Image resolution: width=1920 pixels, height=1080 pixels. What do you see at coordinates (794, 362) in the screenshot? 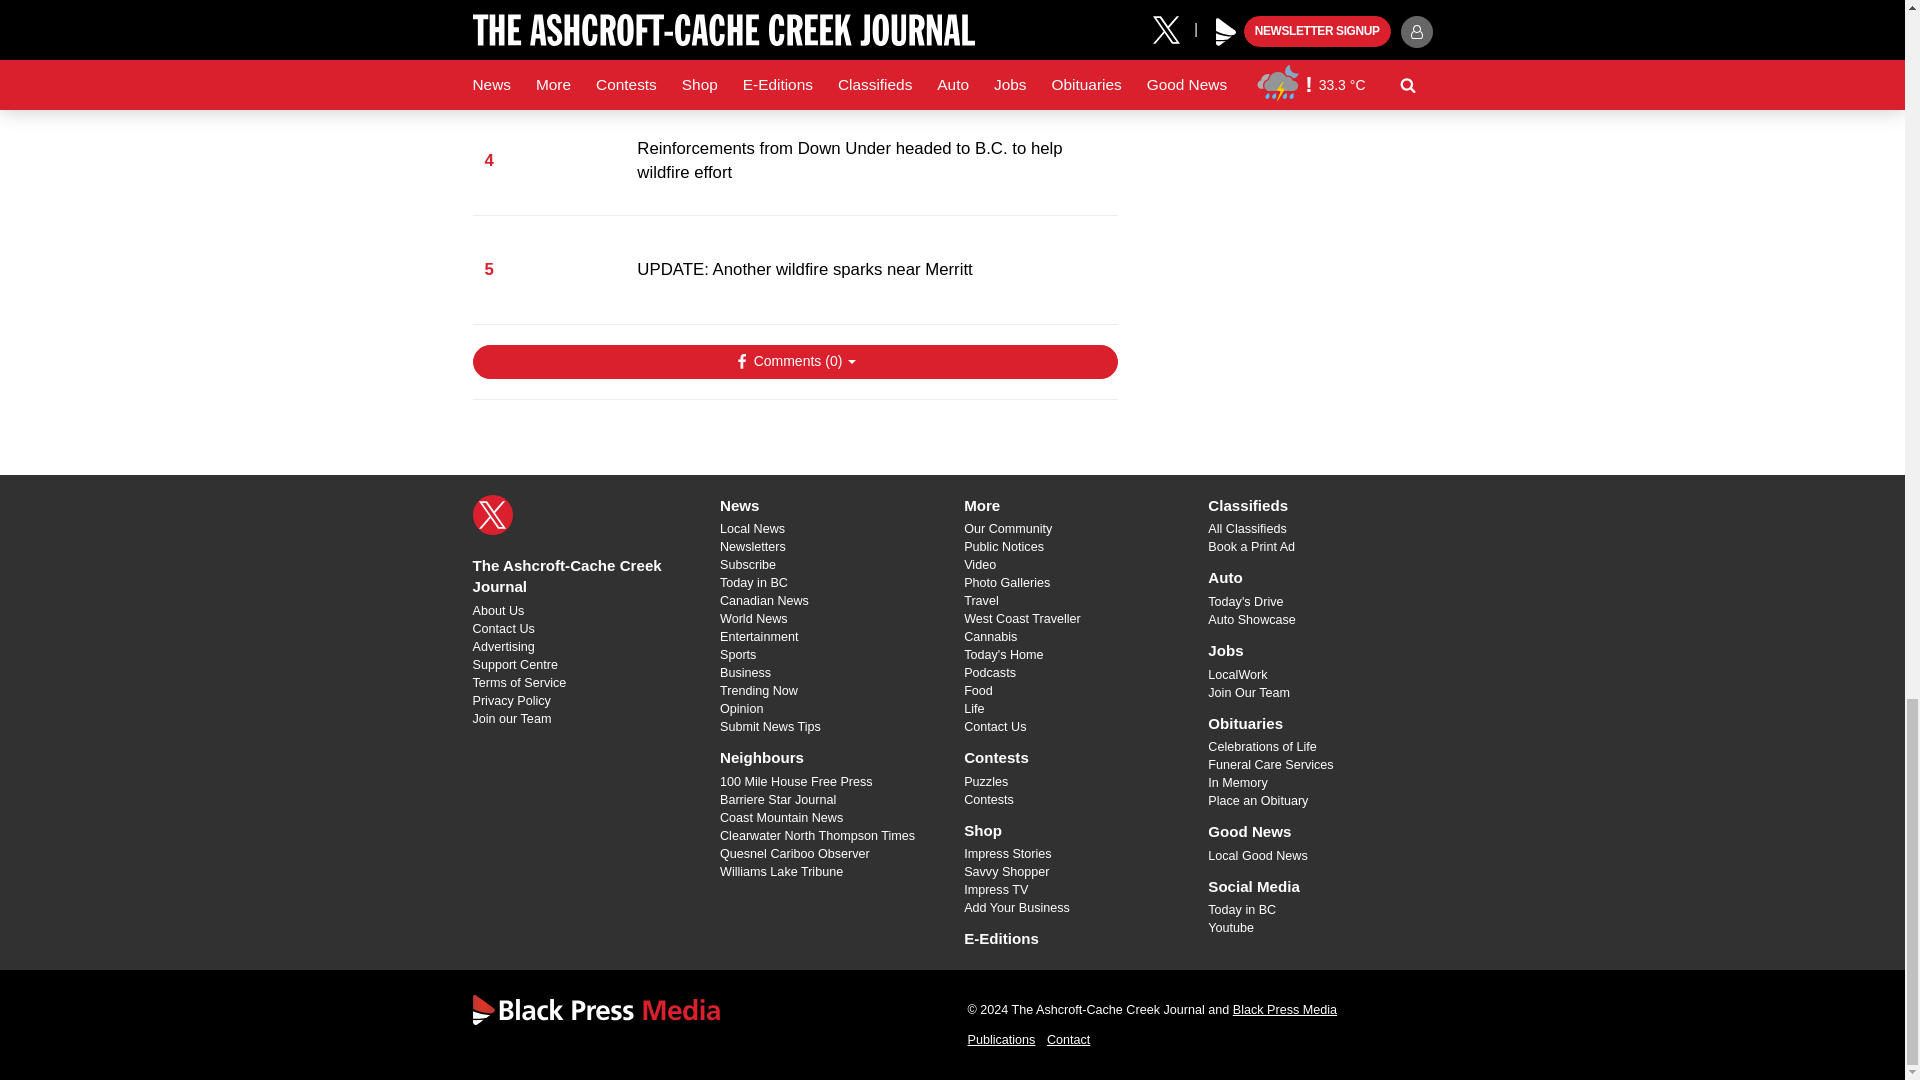
I see `Show Comments` at bounding box center [794, 362].